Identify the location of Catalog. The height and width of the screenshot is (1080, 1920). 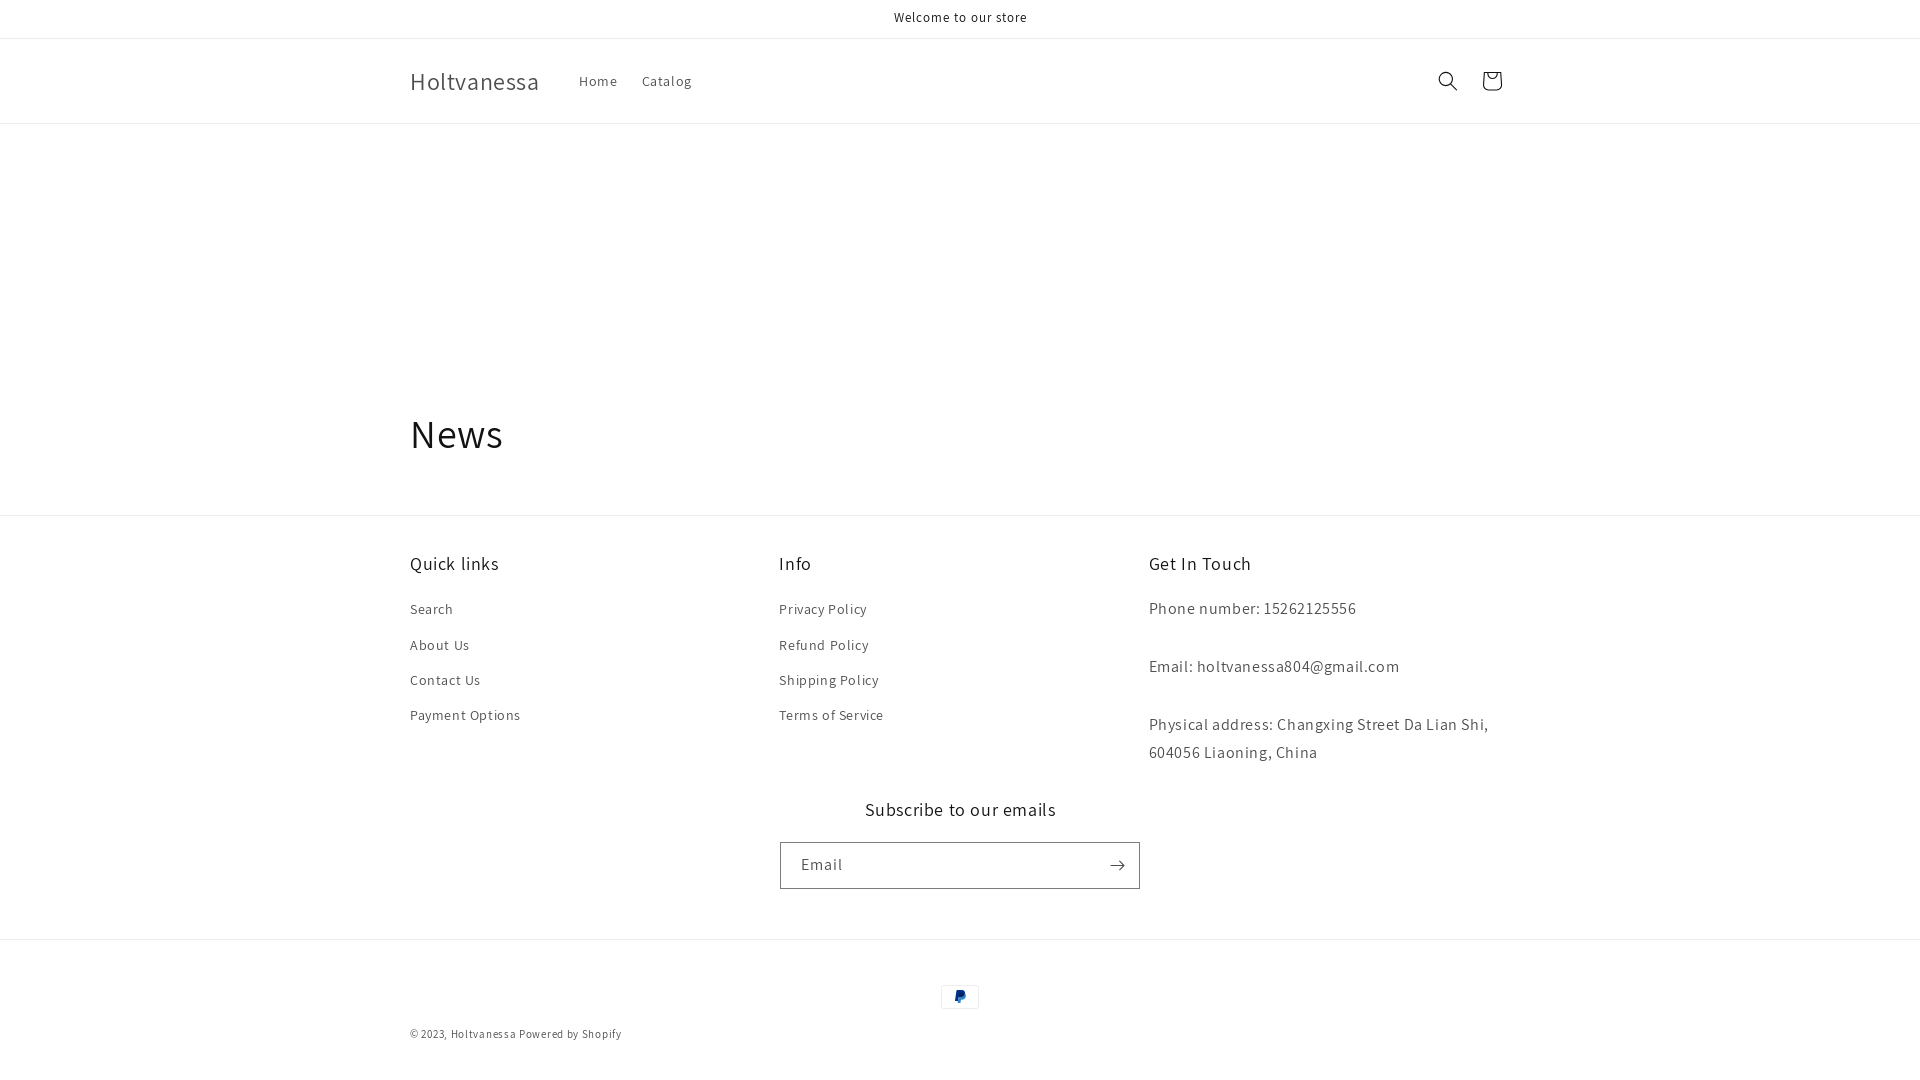
(667, 81).